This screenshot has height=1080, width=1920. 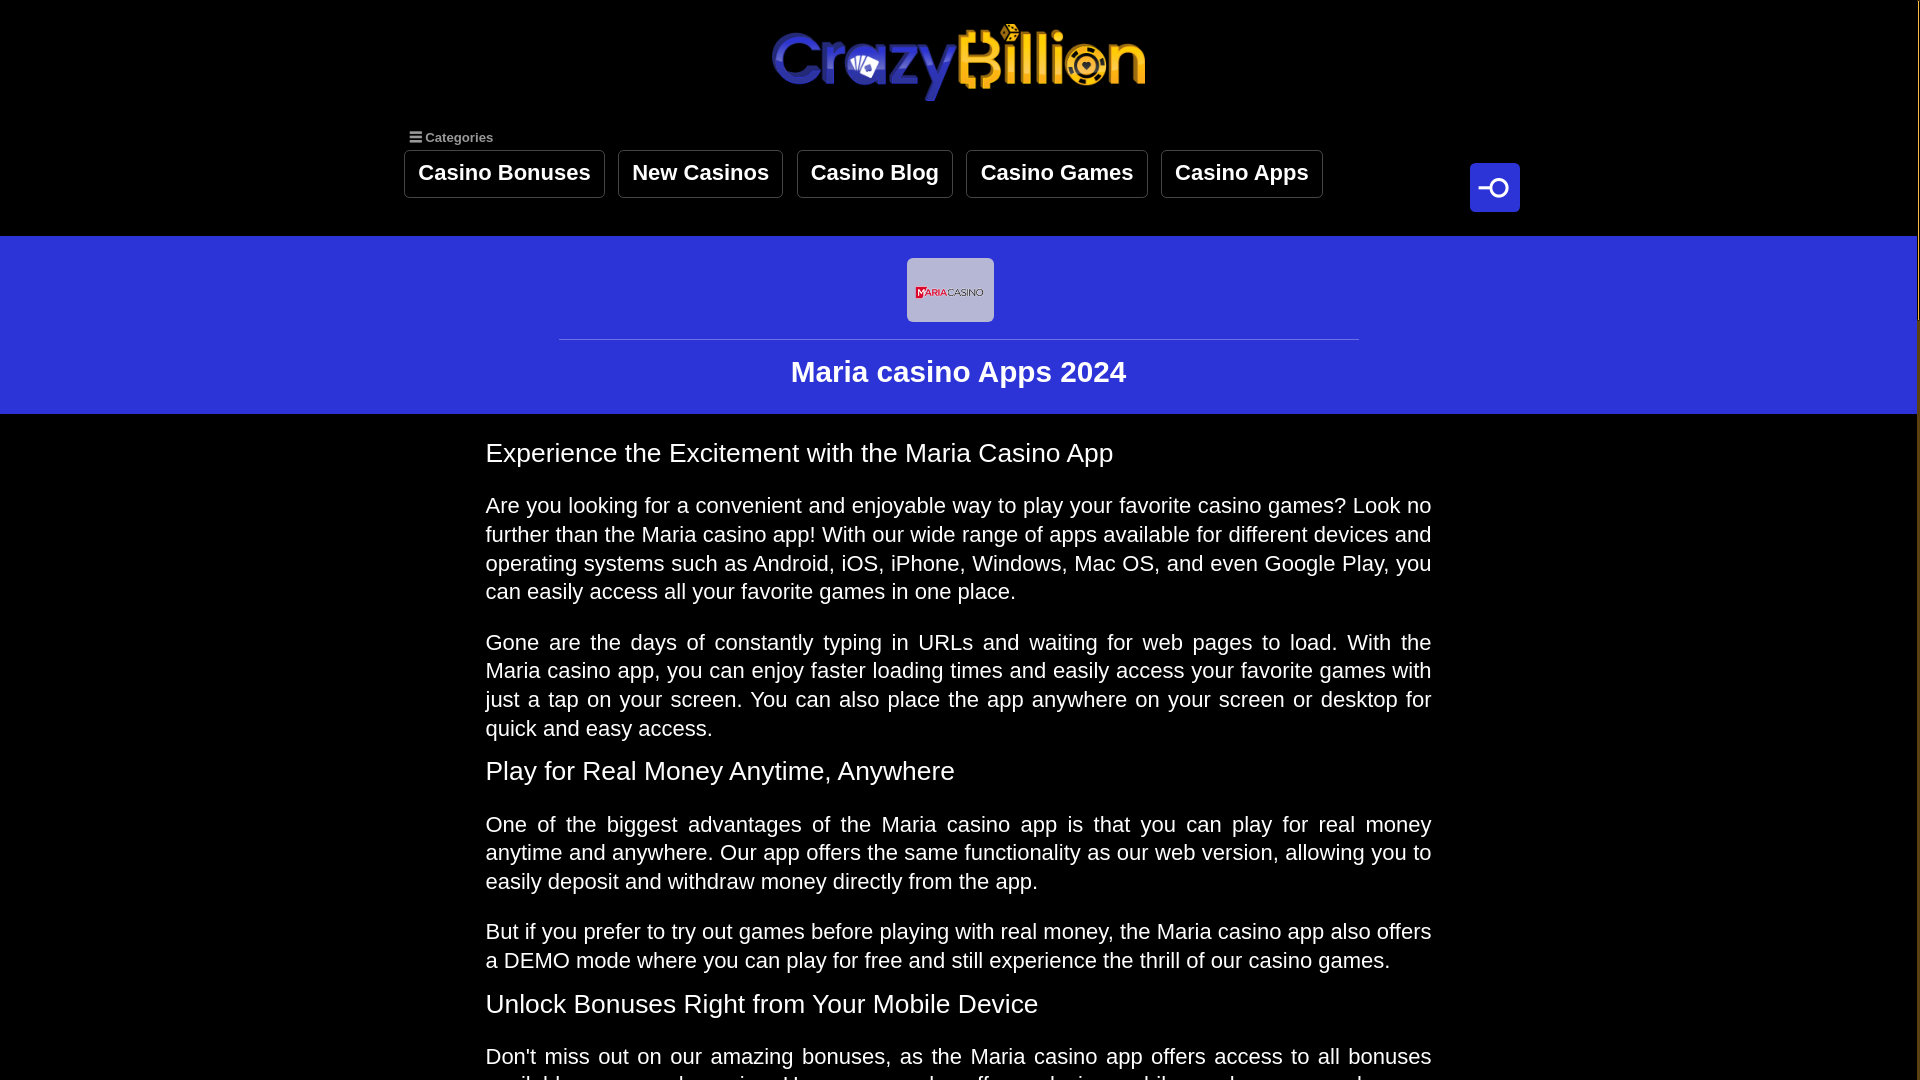 I want to click on New Casinos, so click(x=700, y=174).